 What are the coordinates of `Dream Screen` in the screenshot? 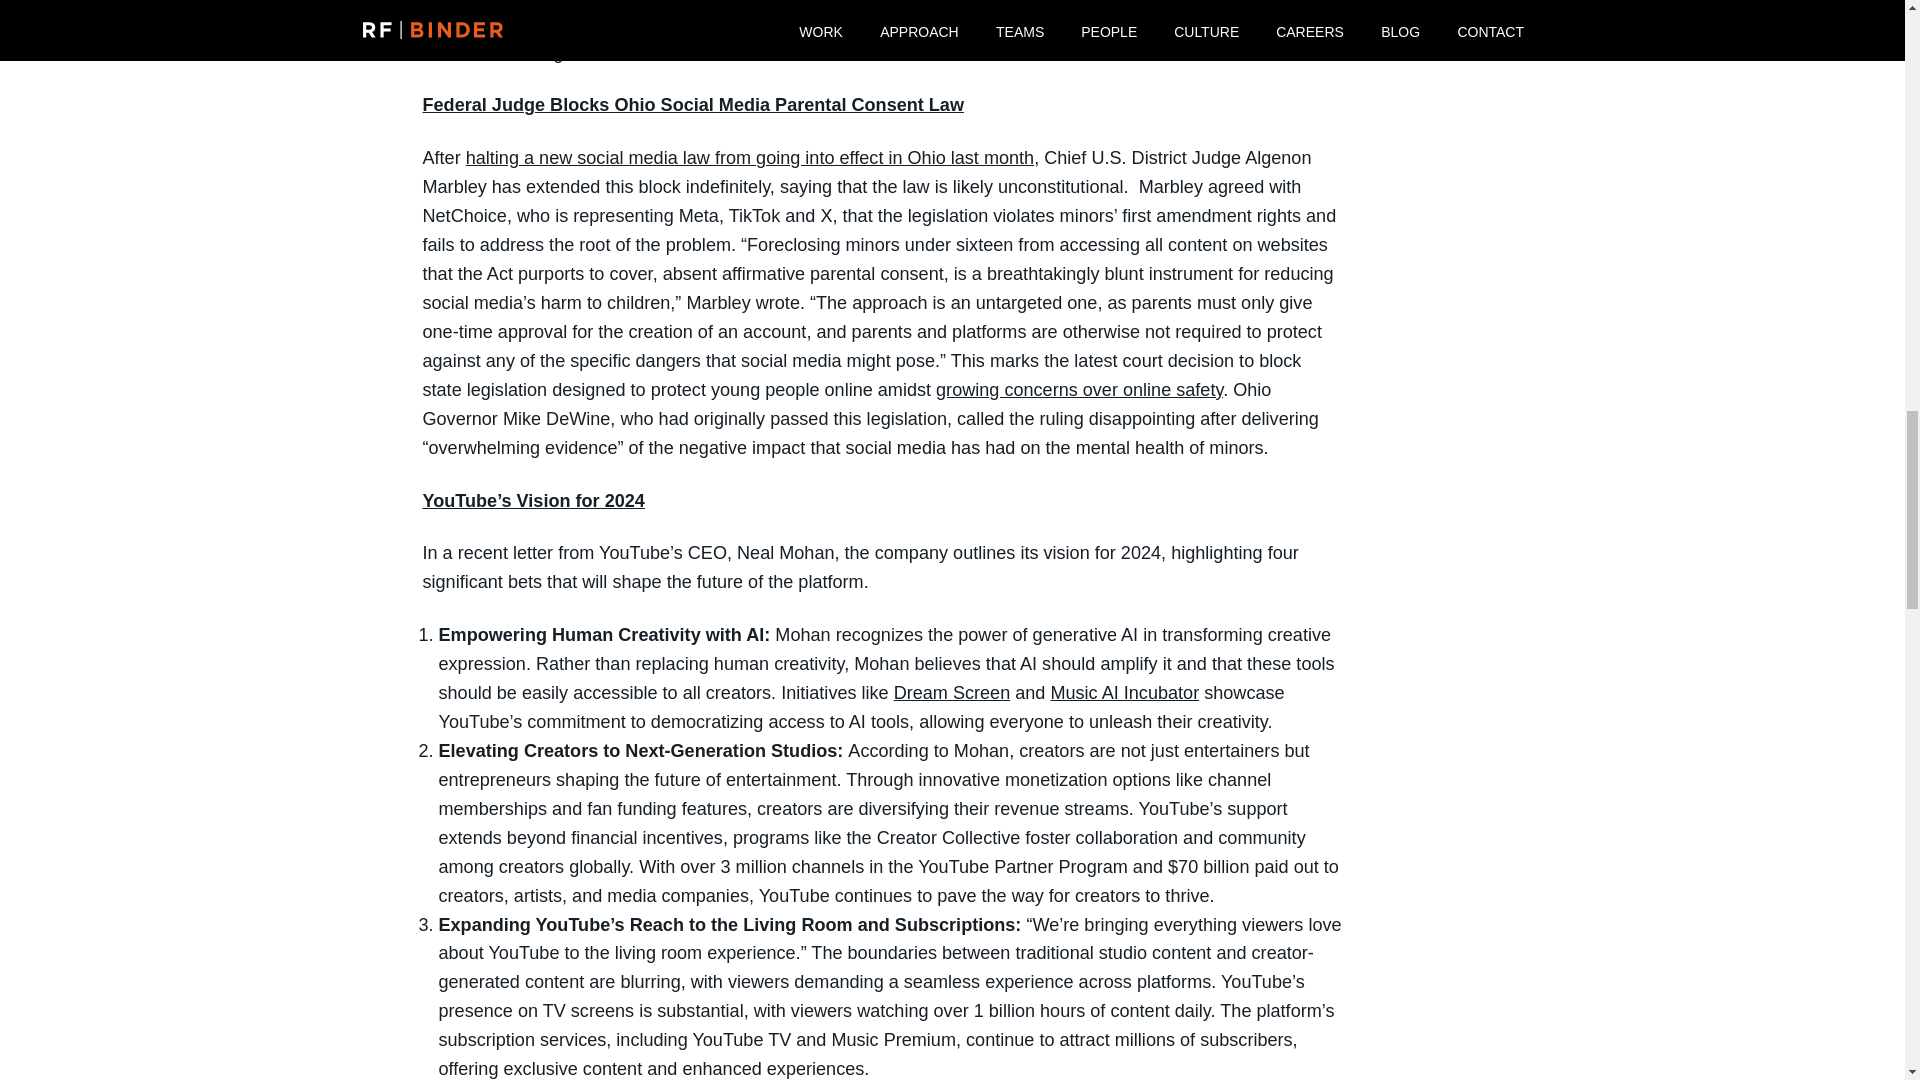 It's located at (952, 692).